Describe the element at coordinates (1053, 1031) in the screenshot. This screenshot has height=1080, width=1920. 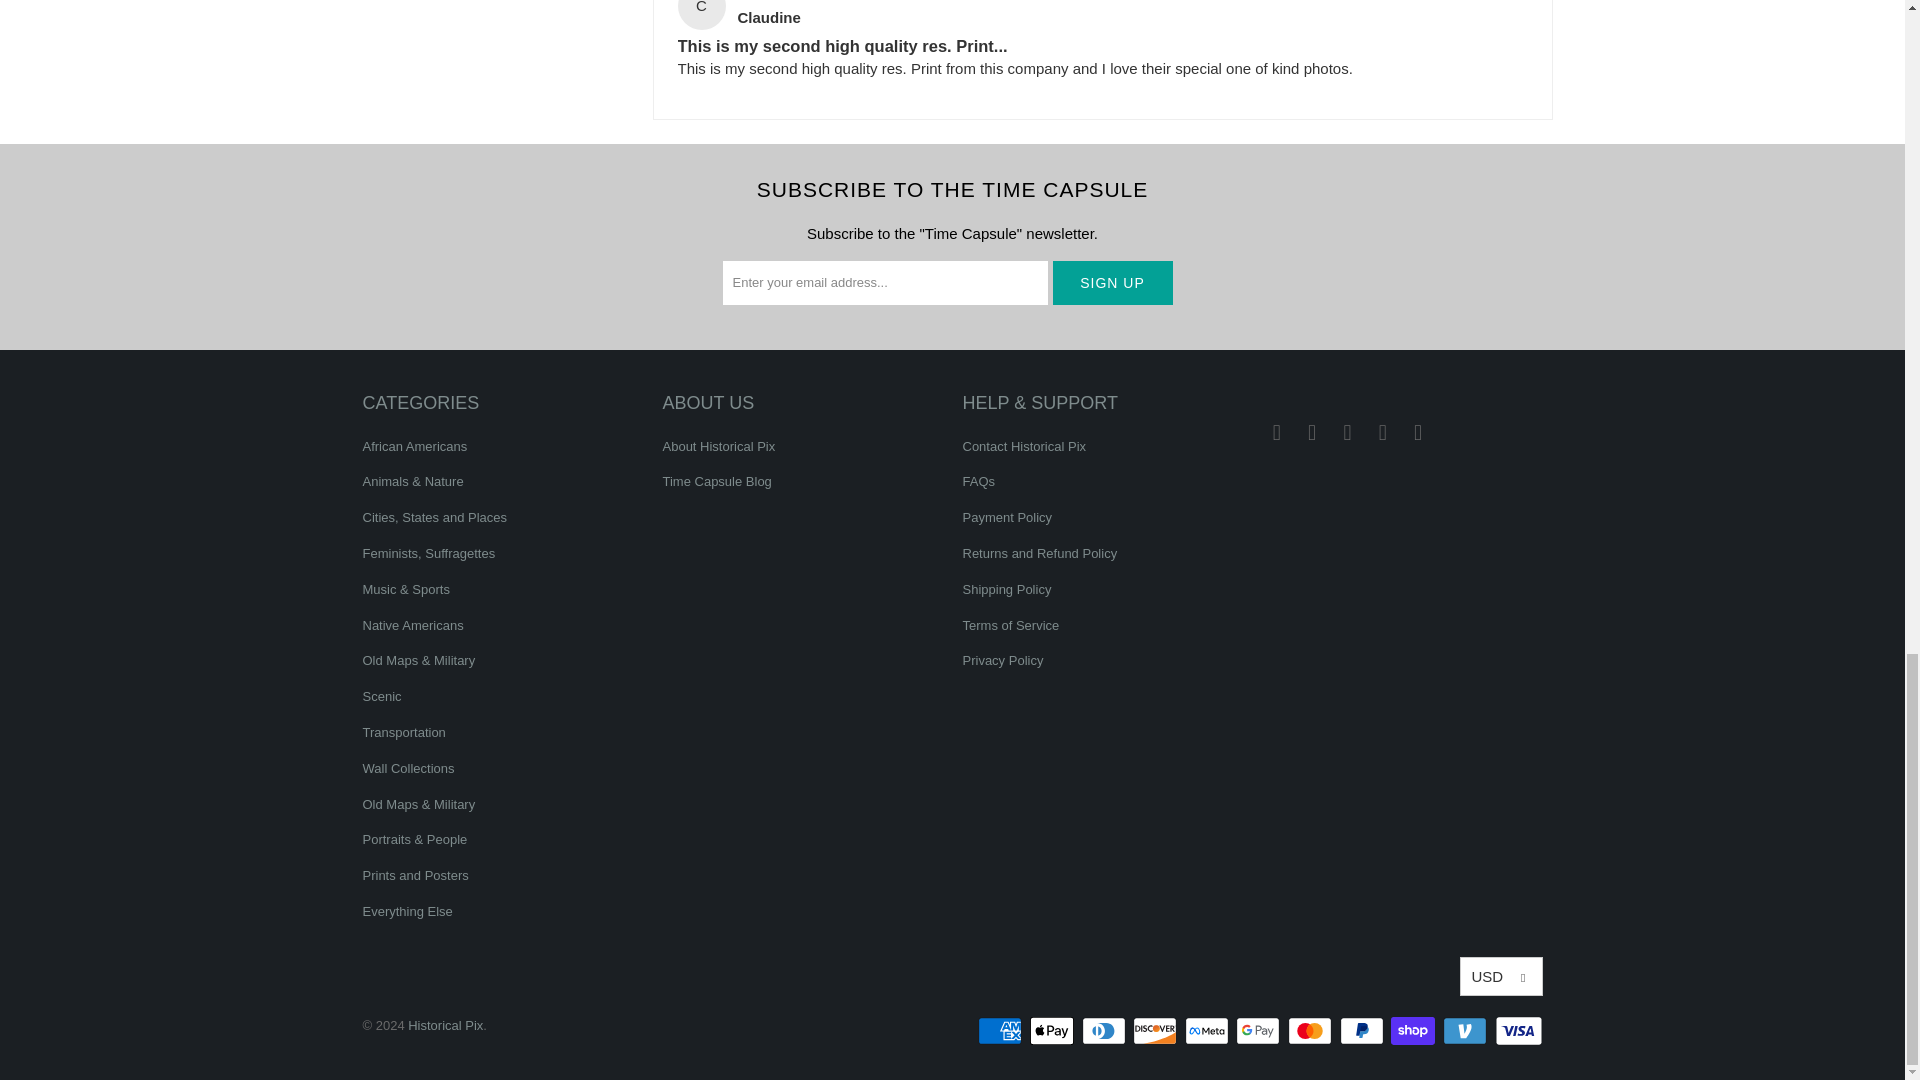
I see `Apple Pay` at that location.